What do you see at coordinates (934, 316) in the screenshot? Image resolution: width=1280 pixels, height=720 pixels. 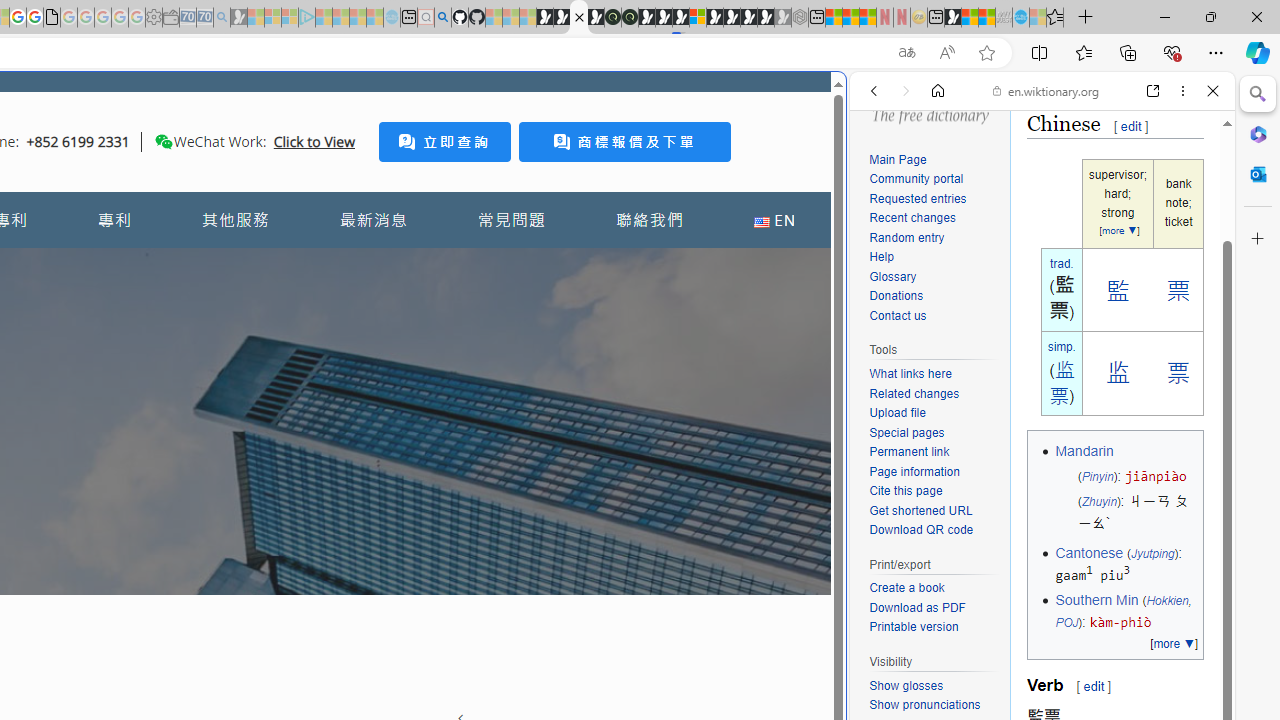 I see `Contact us` at bounding box center [934, 316].